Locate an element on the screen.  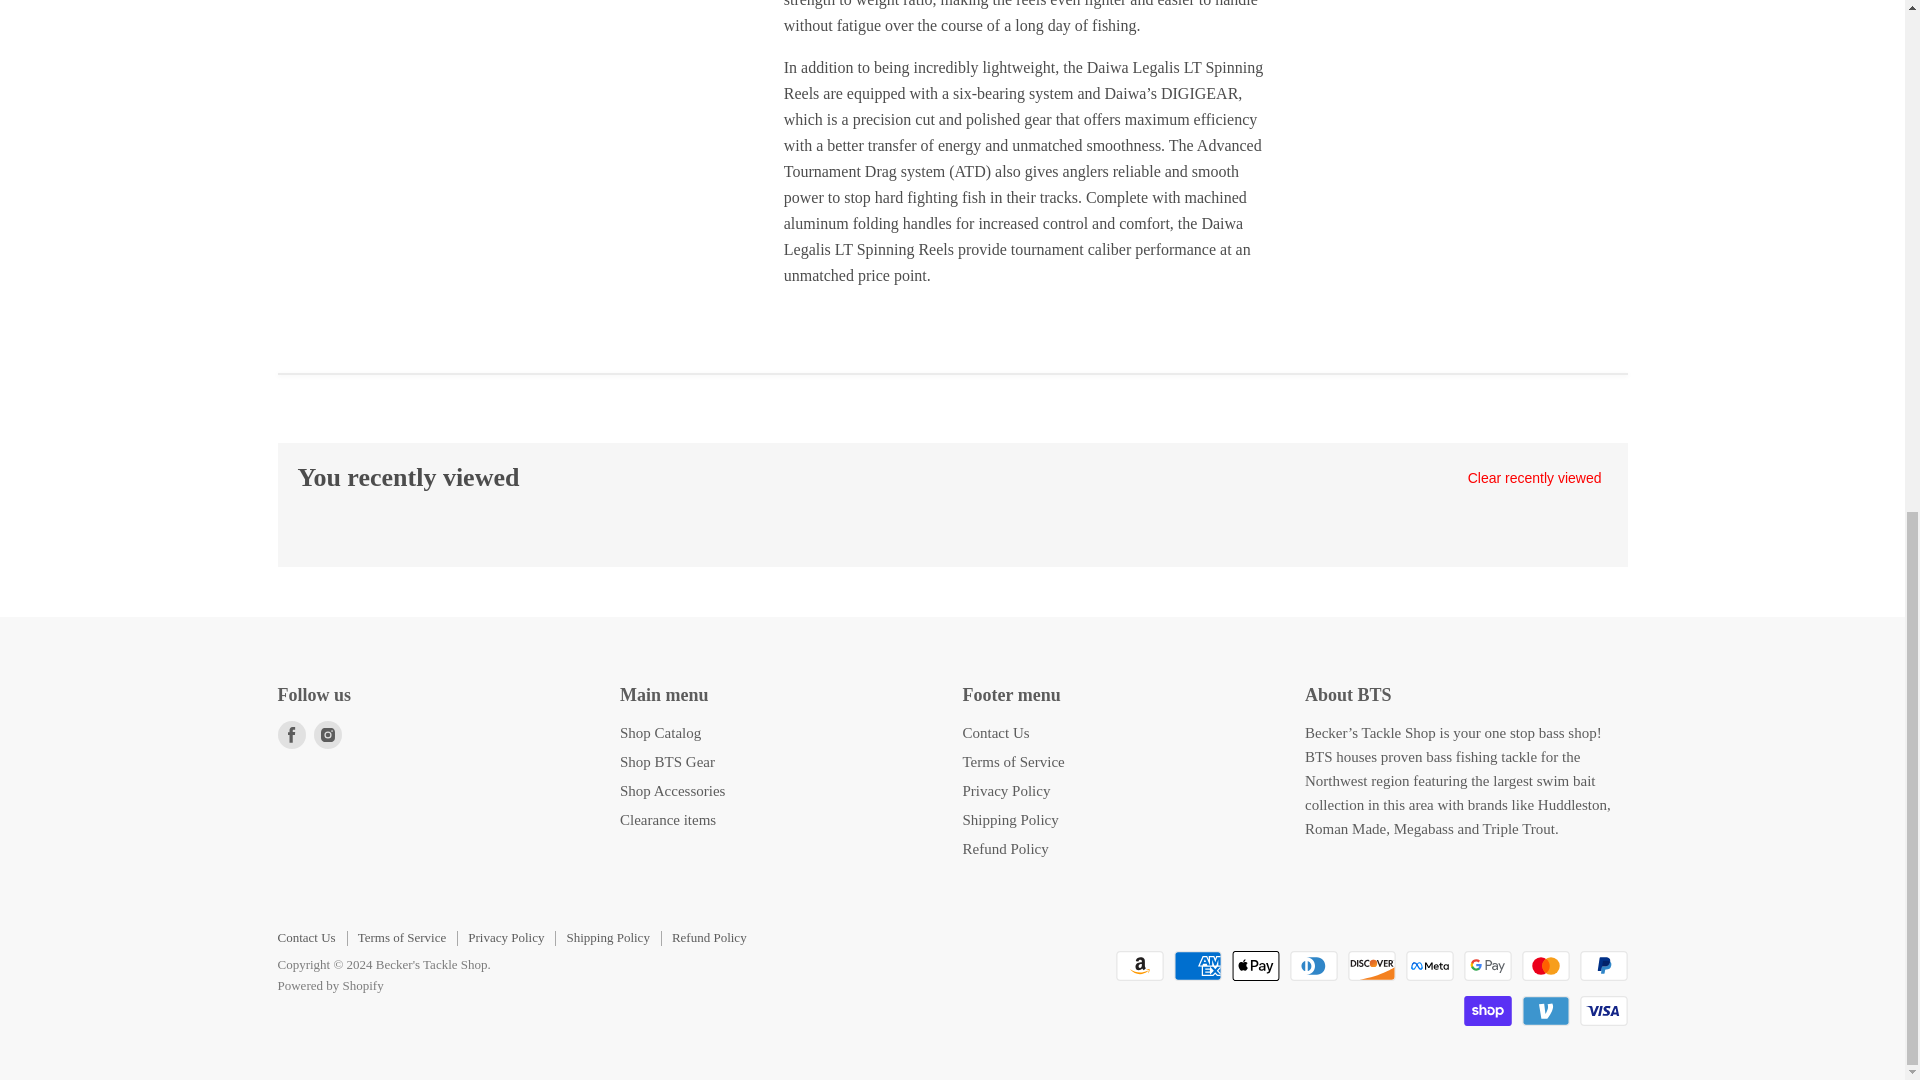
Diners Club is located at coordinates (1314, 966).